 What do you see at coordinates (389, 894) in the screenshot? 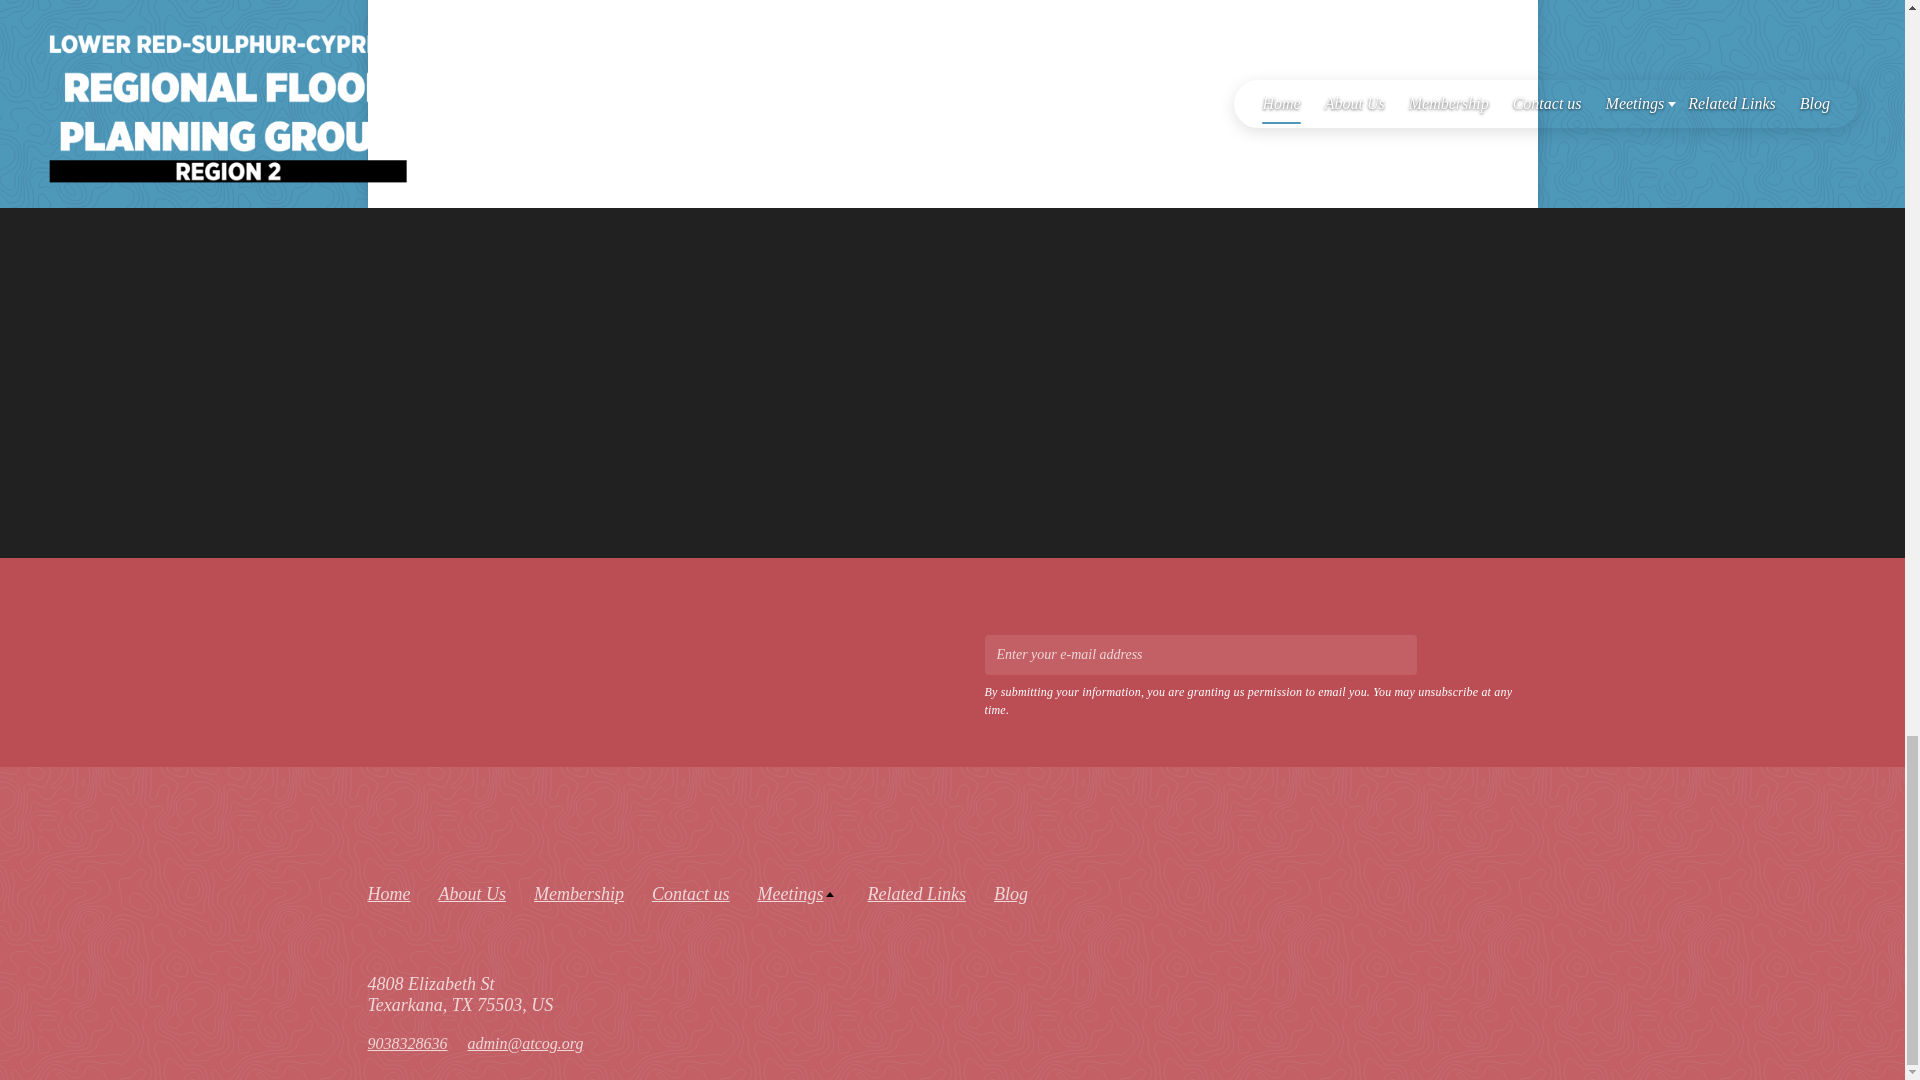
I see `Home` at bounding box center [389, 894].